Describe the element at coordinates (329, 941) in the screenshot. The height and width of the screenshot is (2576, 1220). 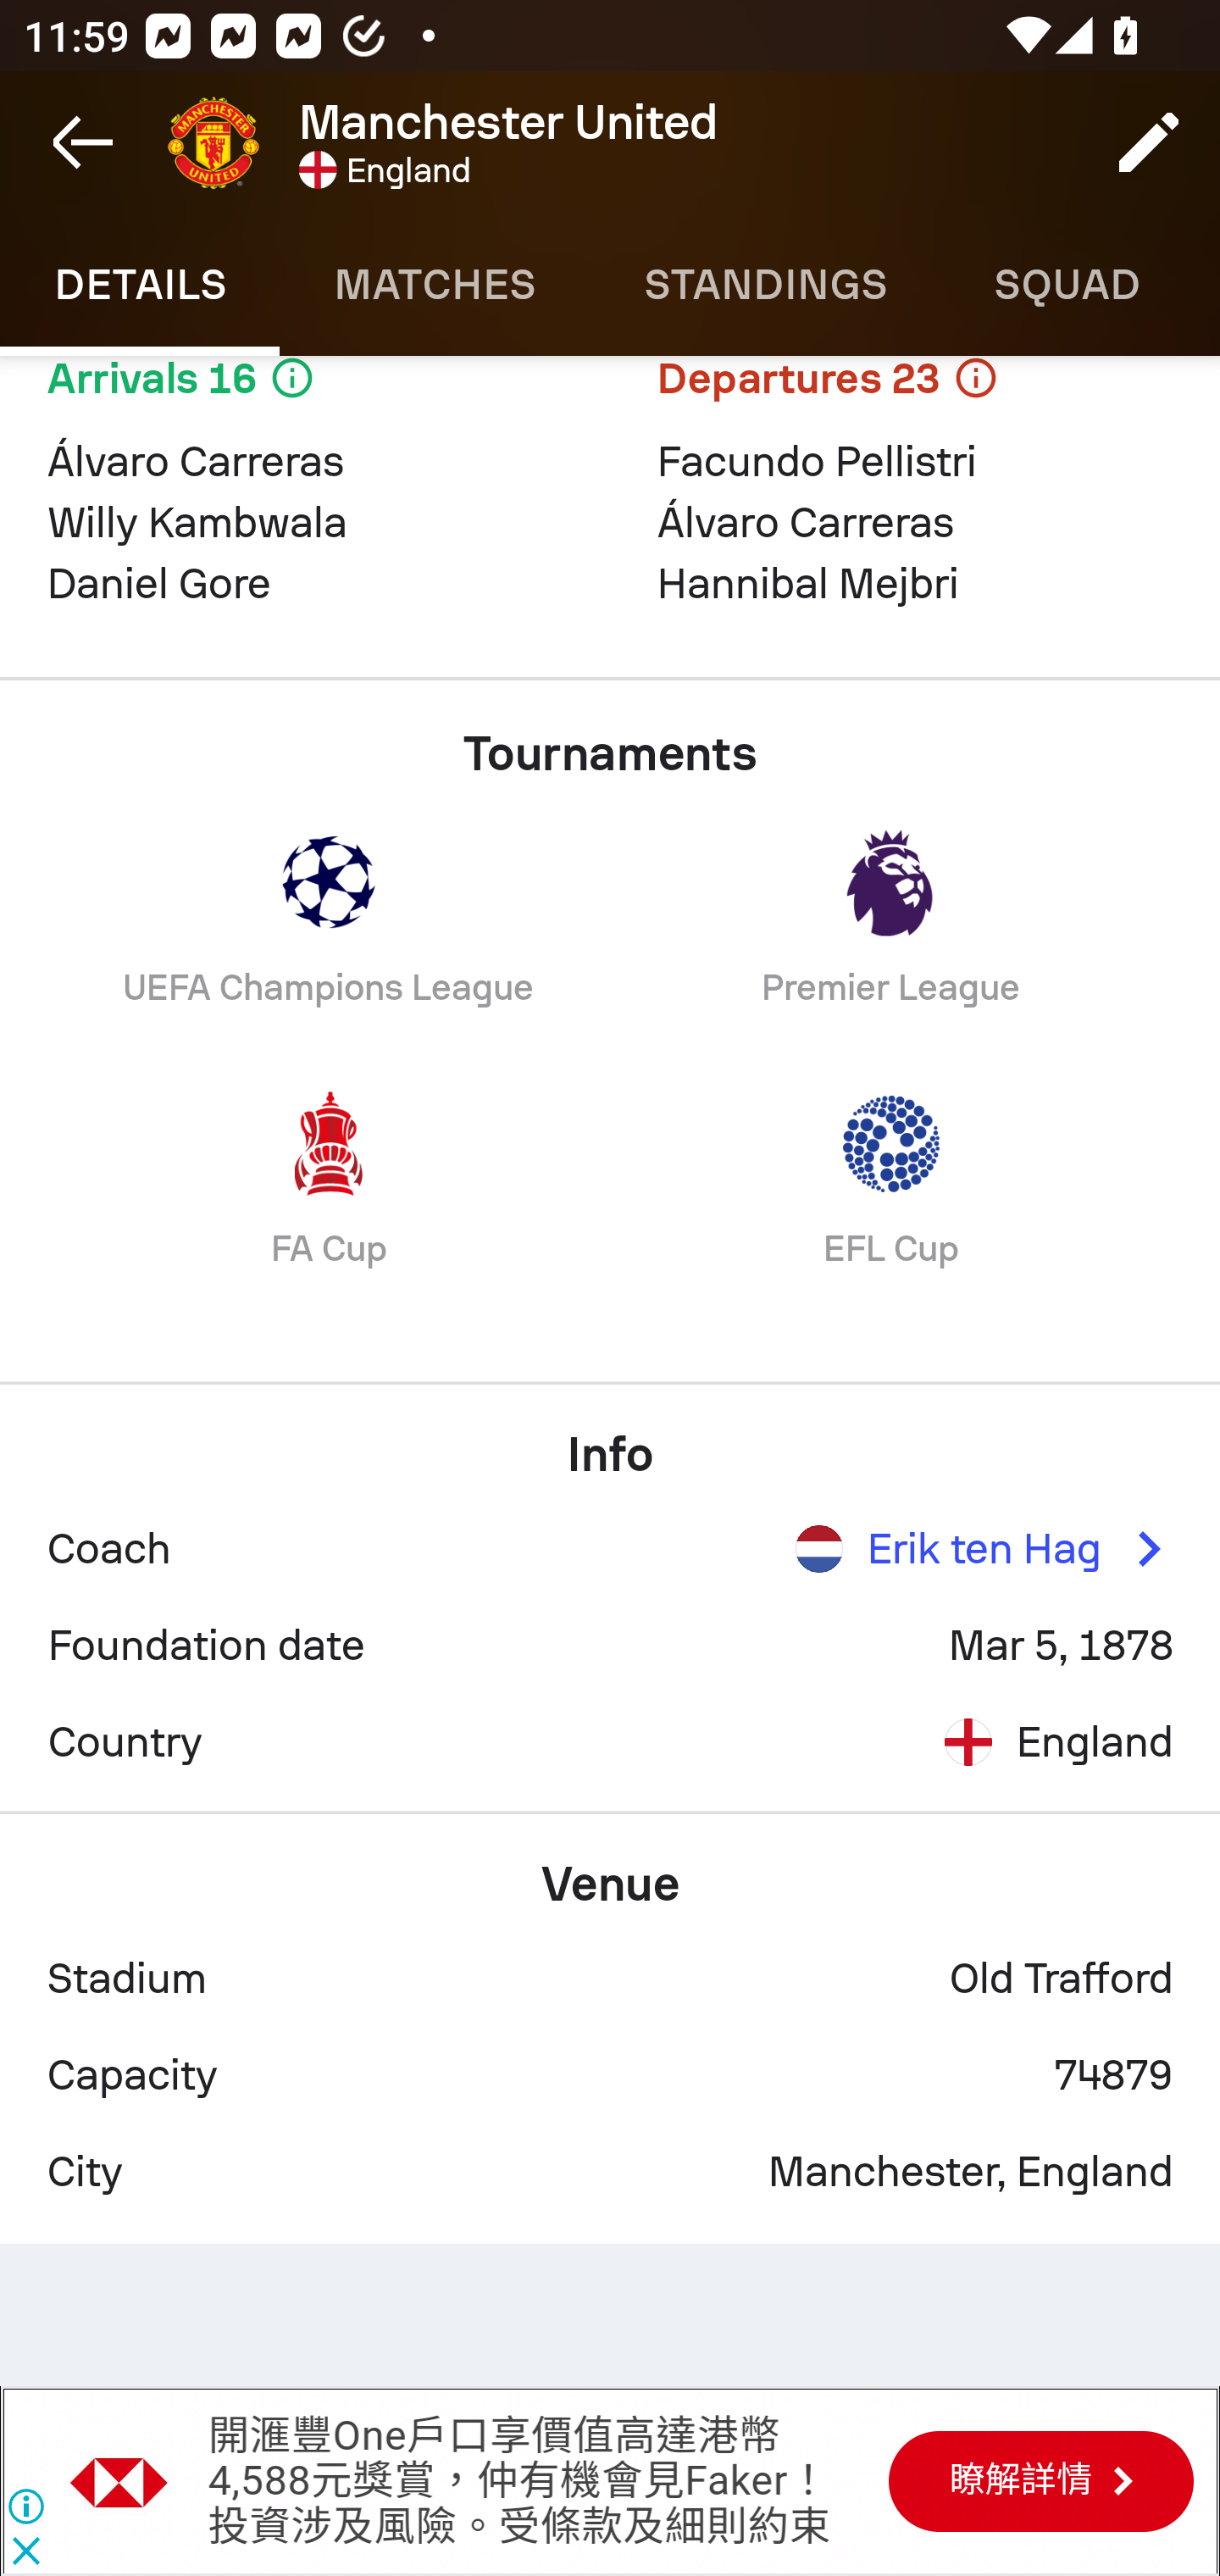
I see `UEFA Champions League` at that location.